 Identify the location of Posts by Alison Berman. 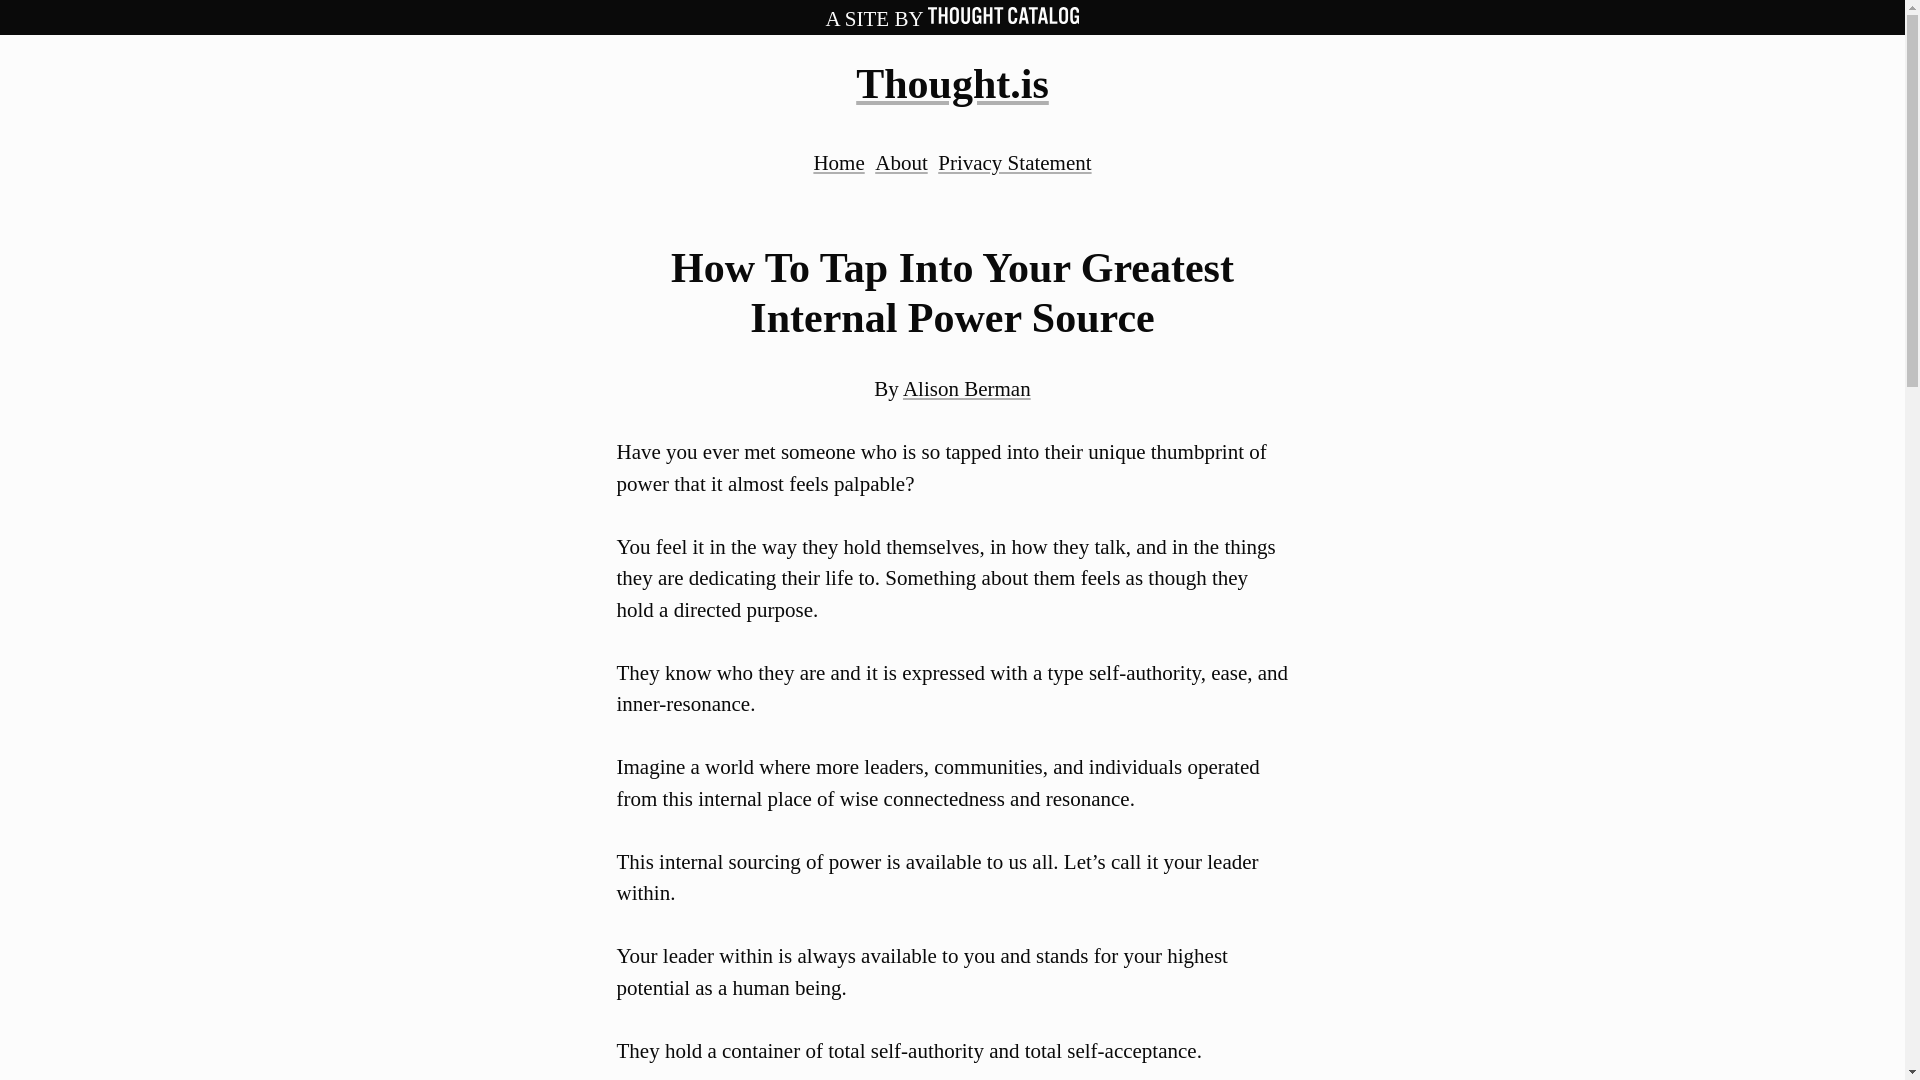
(966, 388).